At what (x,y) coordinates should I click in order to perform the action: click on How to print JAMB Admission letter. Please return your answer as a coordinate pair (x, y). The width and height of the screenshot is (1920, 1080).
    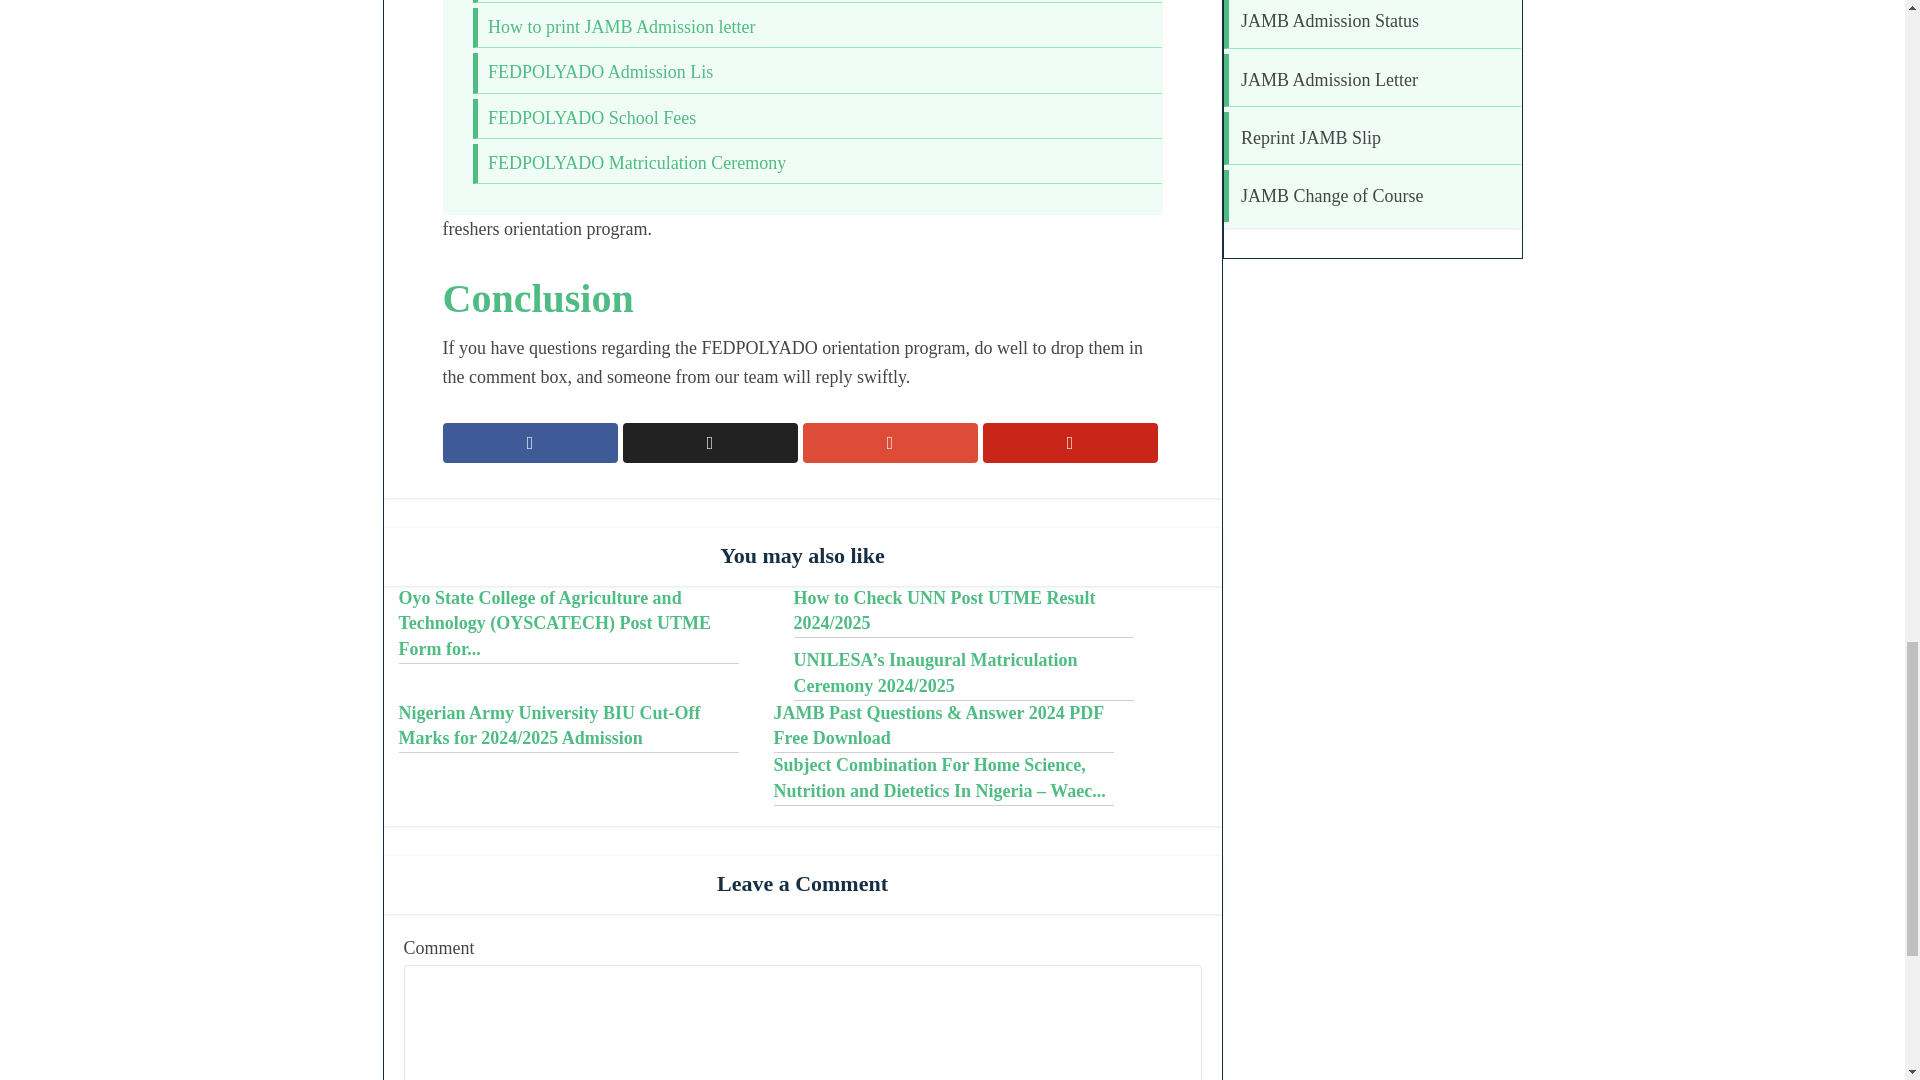
    Looking at the image, I should click on (622, 26).